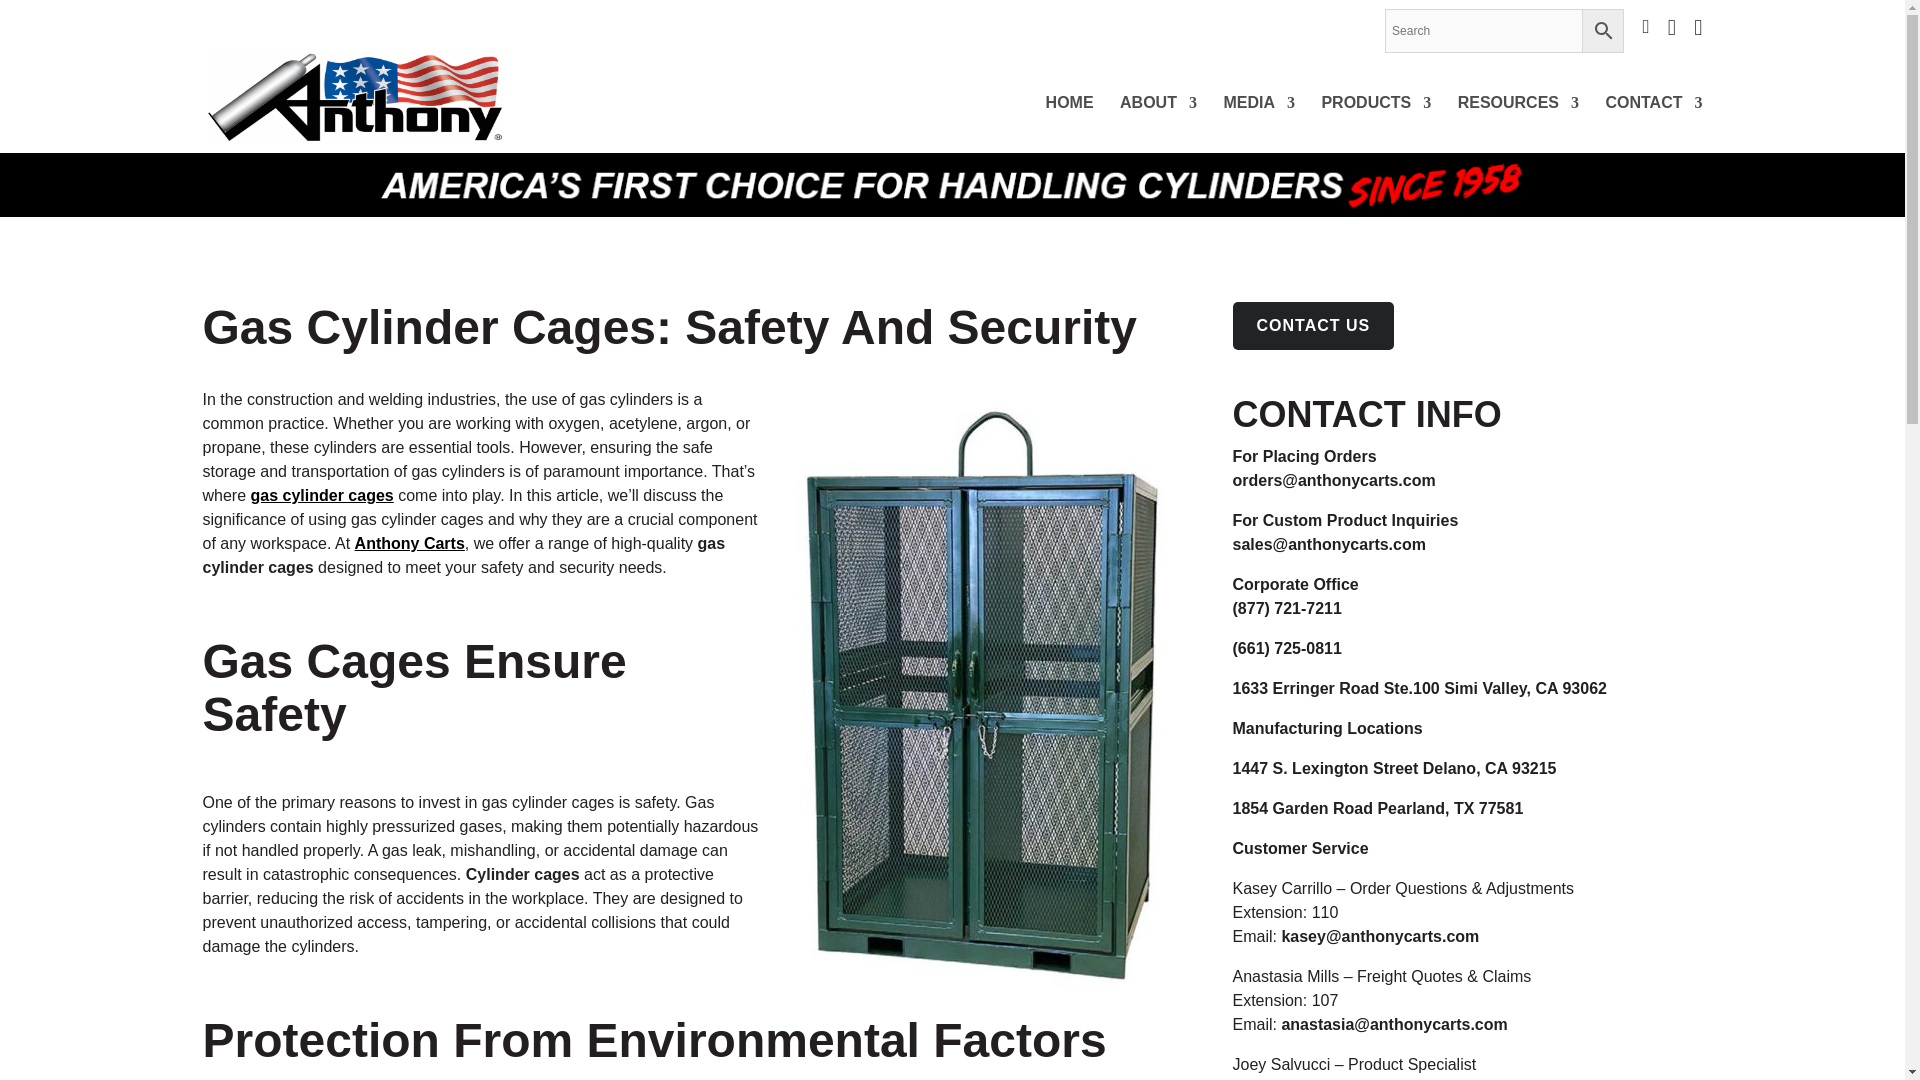  I want to click on PRODUCTS, so click(1375, 122).